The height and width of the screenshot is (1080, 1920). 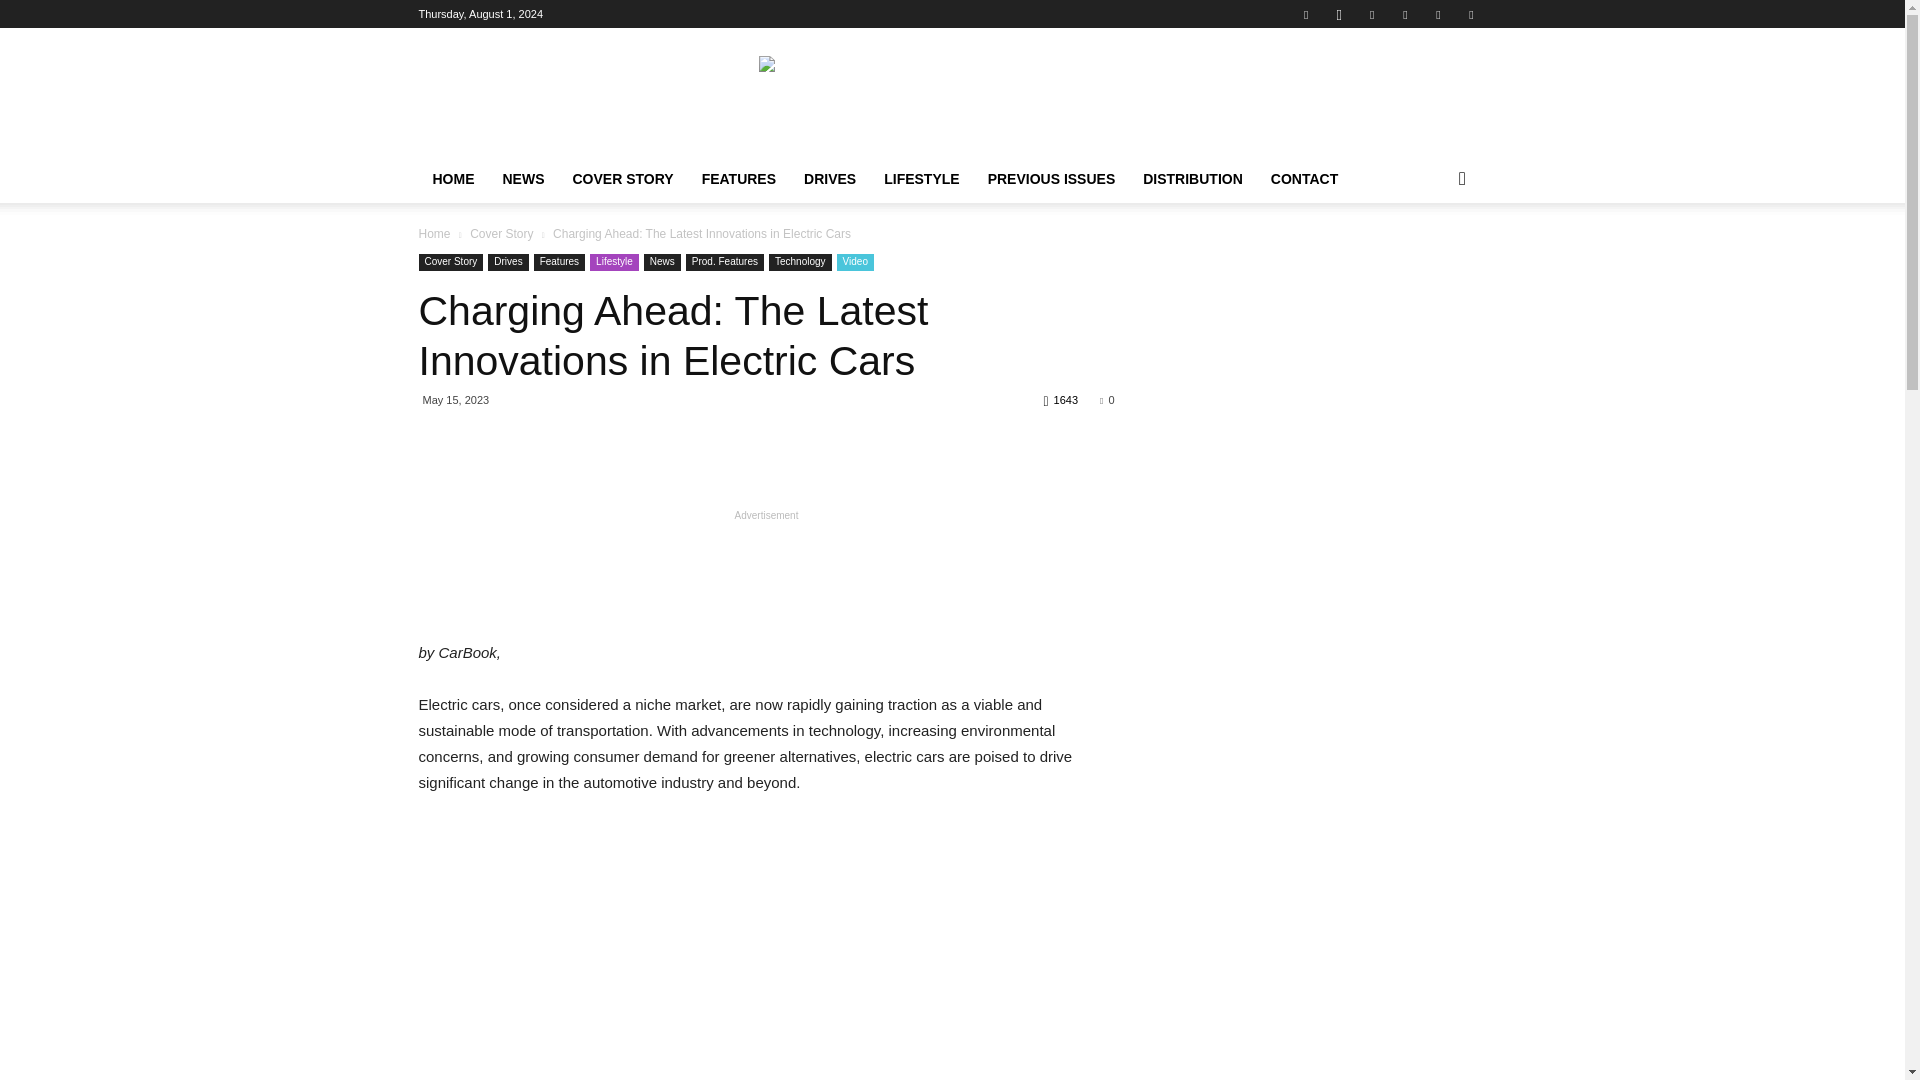 What do you see at coordinates (622, 179) in the screenshot?
I see `COVER STORY` at bounding box center [622, 179].